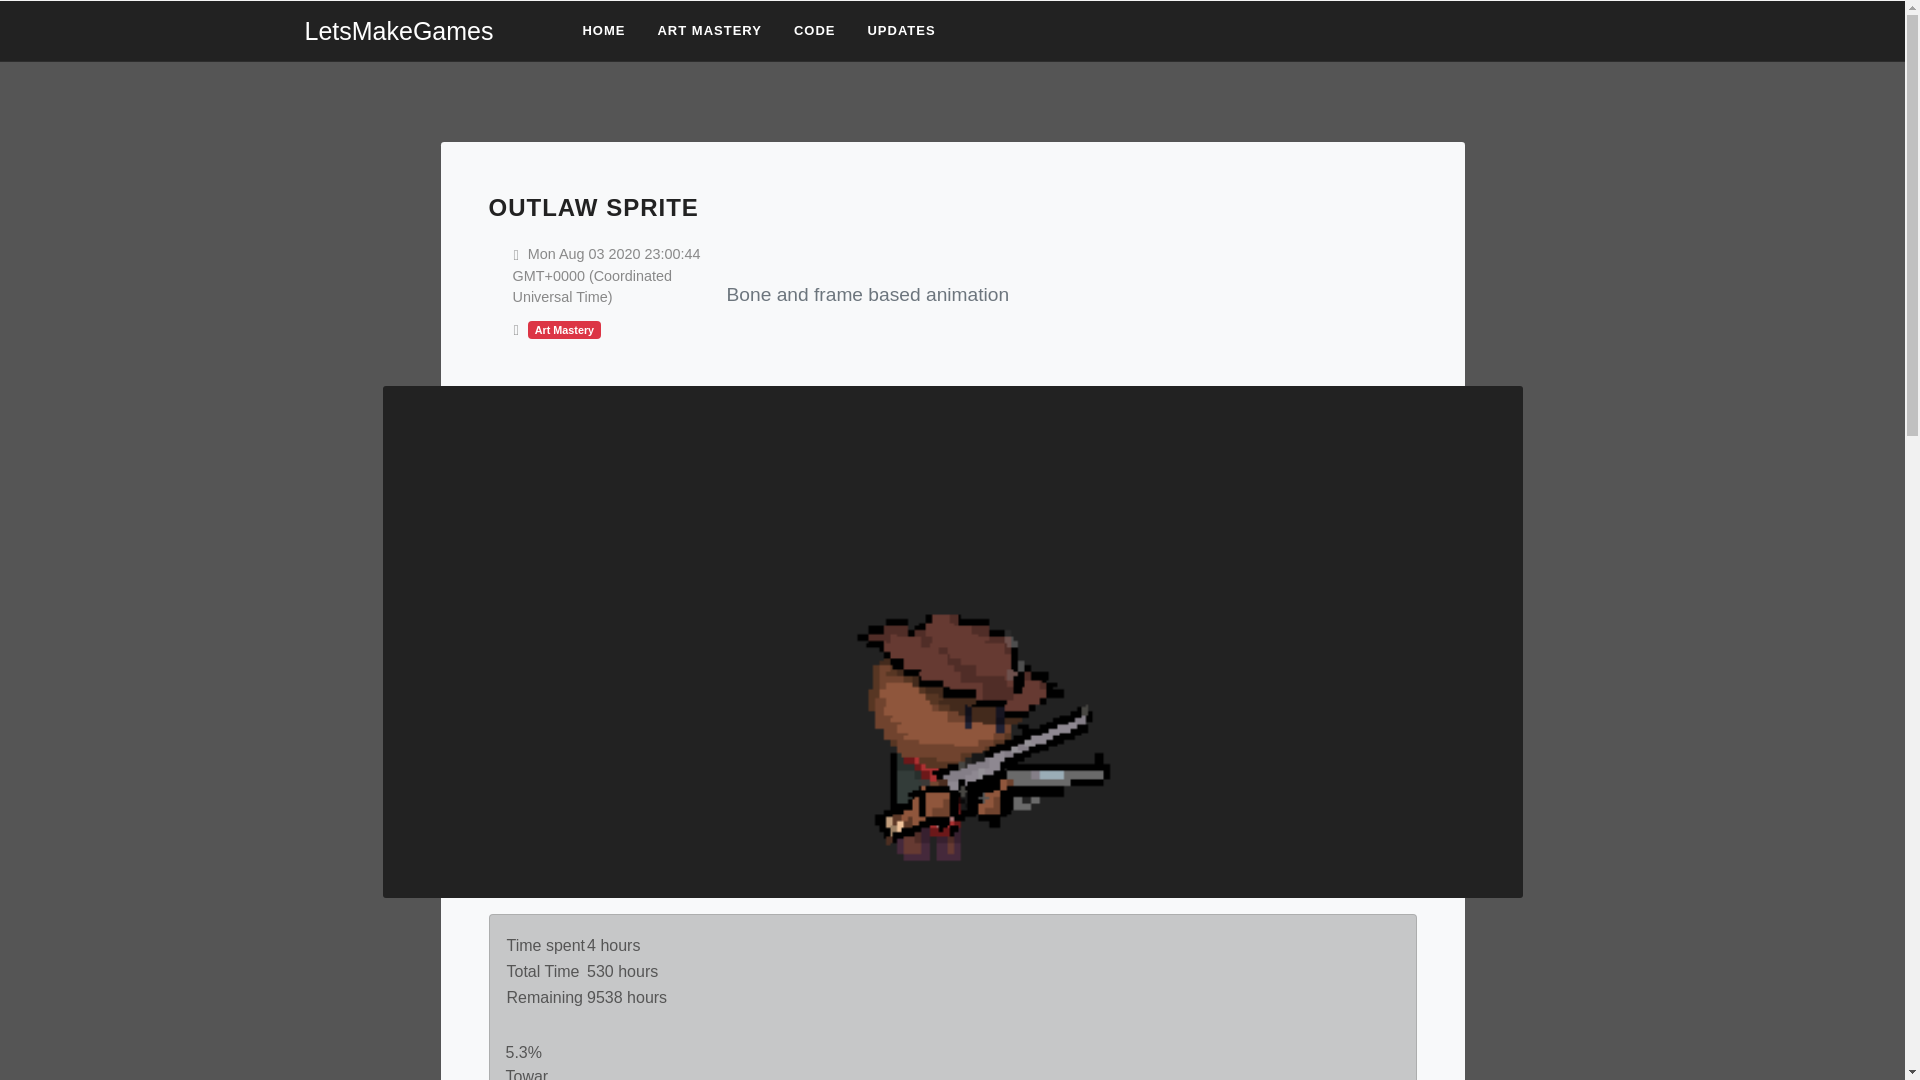  What do you see at coordinates (814, 30) in the screenshot?
I see `CODE` at bounding box center [814, 30].